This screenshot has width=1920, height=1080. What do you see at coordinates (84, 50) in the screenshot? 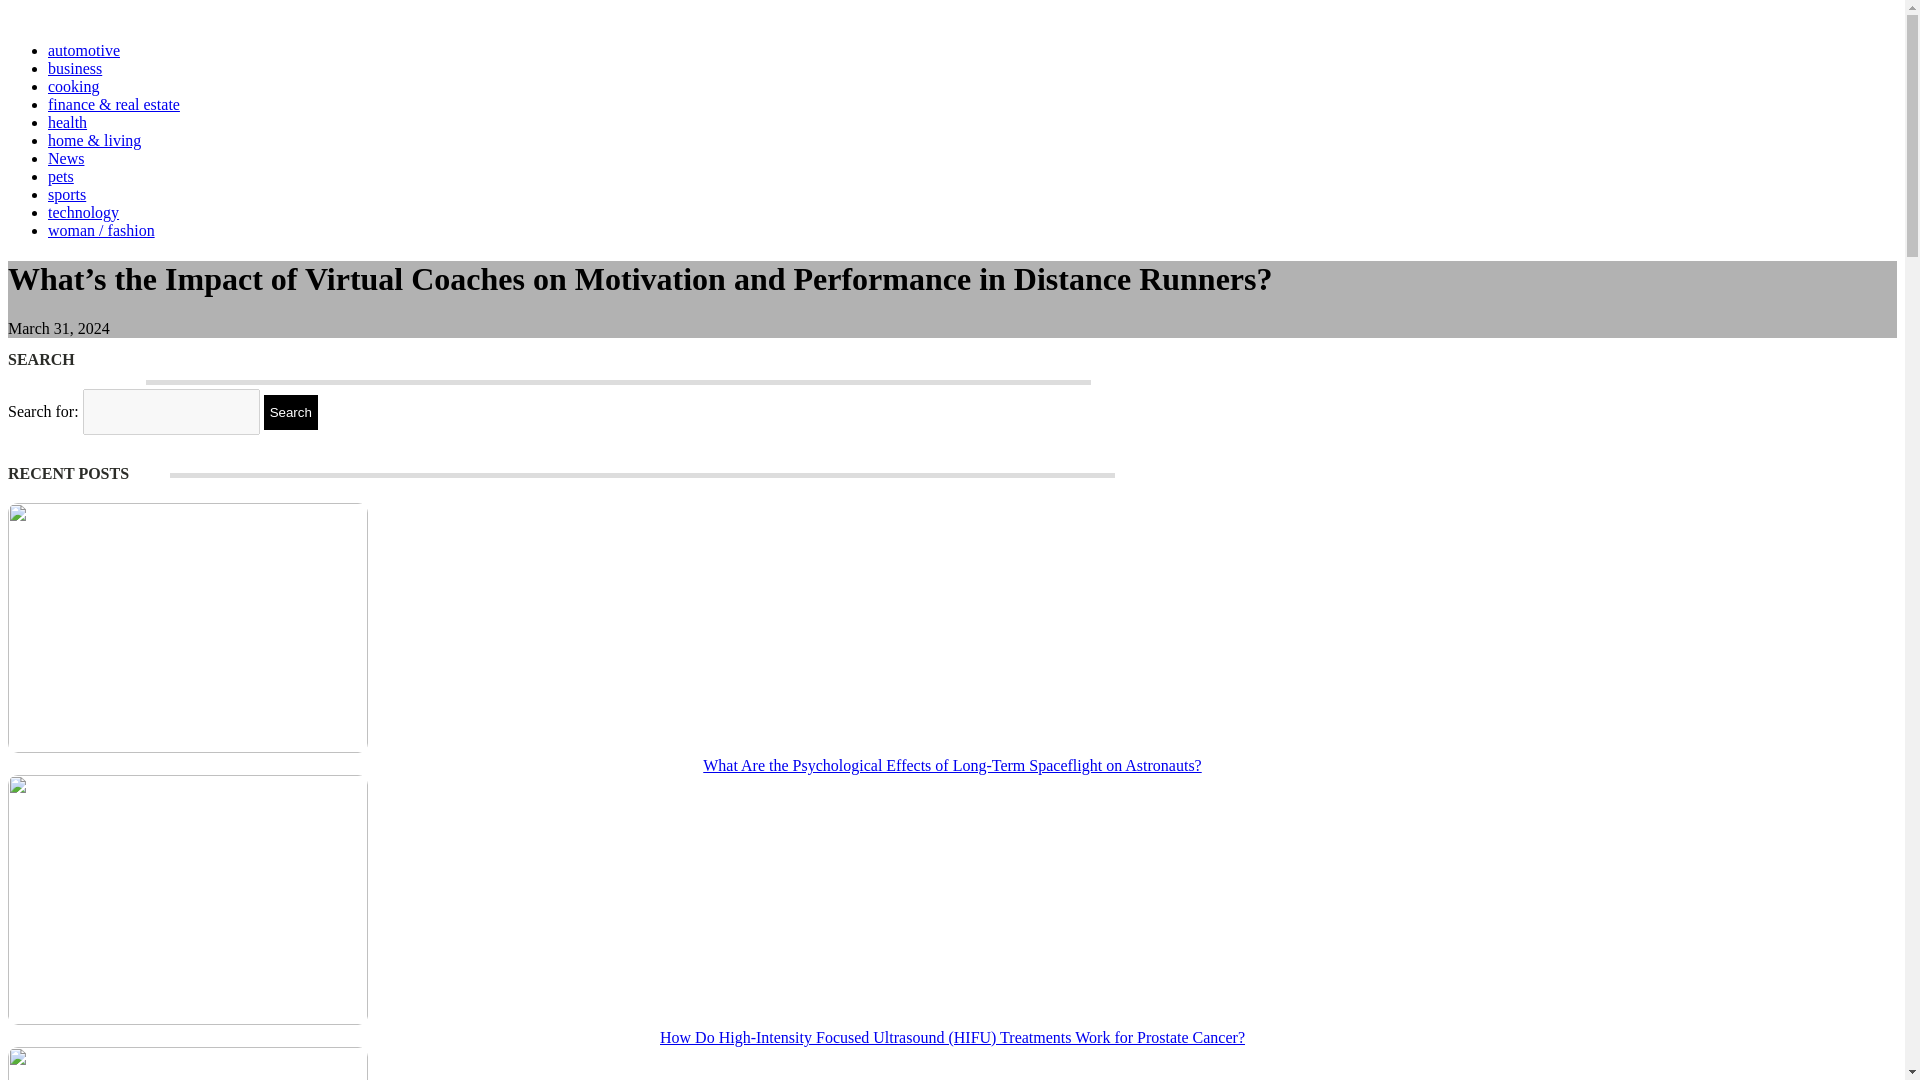
I see `automotive` at bounding box center [84, 50].